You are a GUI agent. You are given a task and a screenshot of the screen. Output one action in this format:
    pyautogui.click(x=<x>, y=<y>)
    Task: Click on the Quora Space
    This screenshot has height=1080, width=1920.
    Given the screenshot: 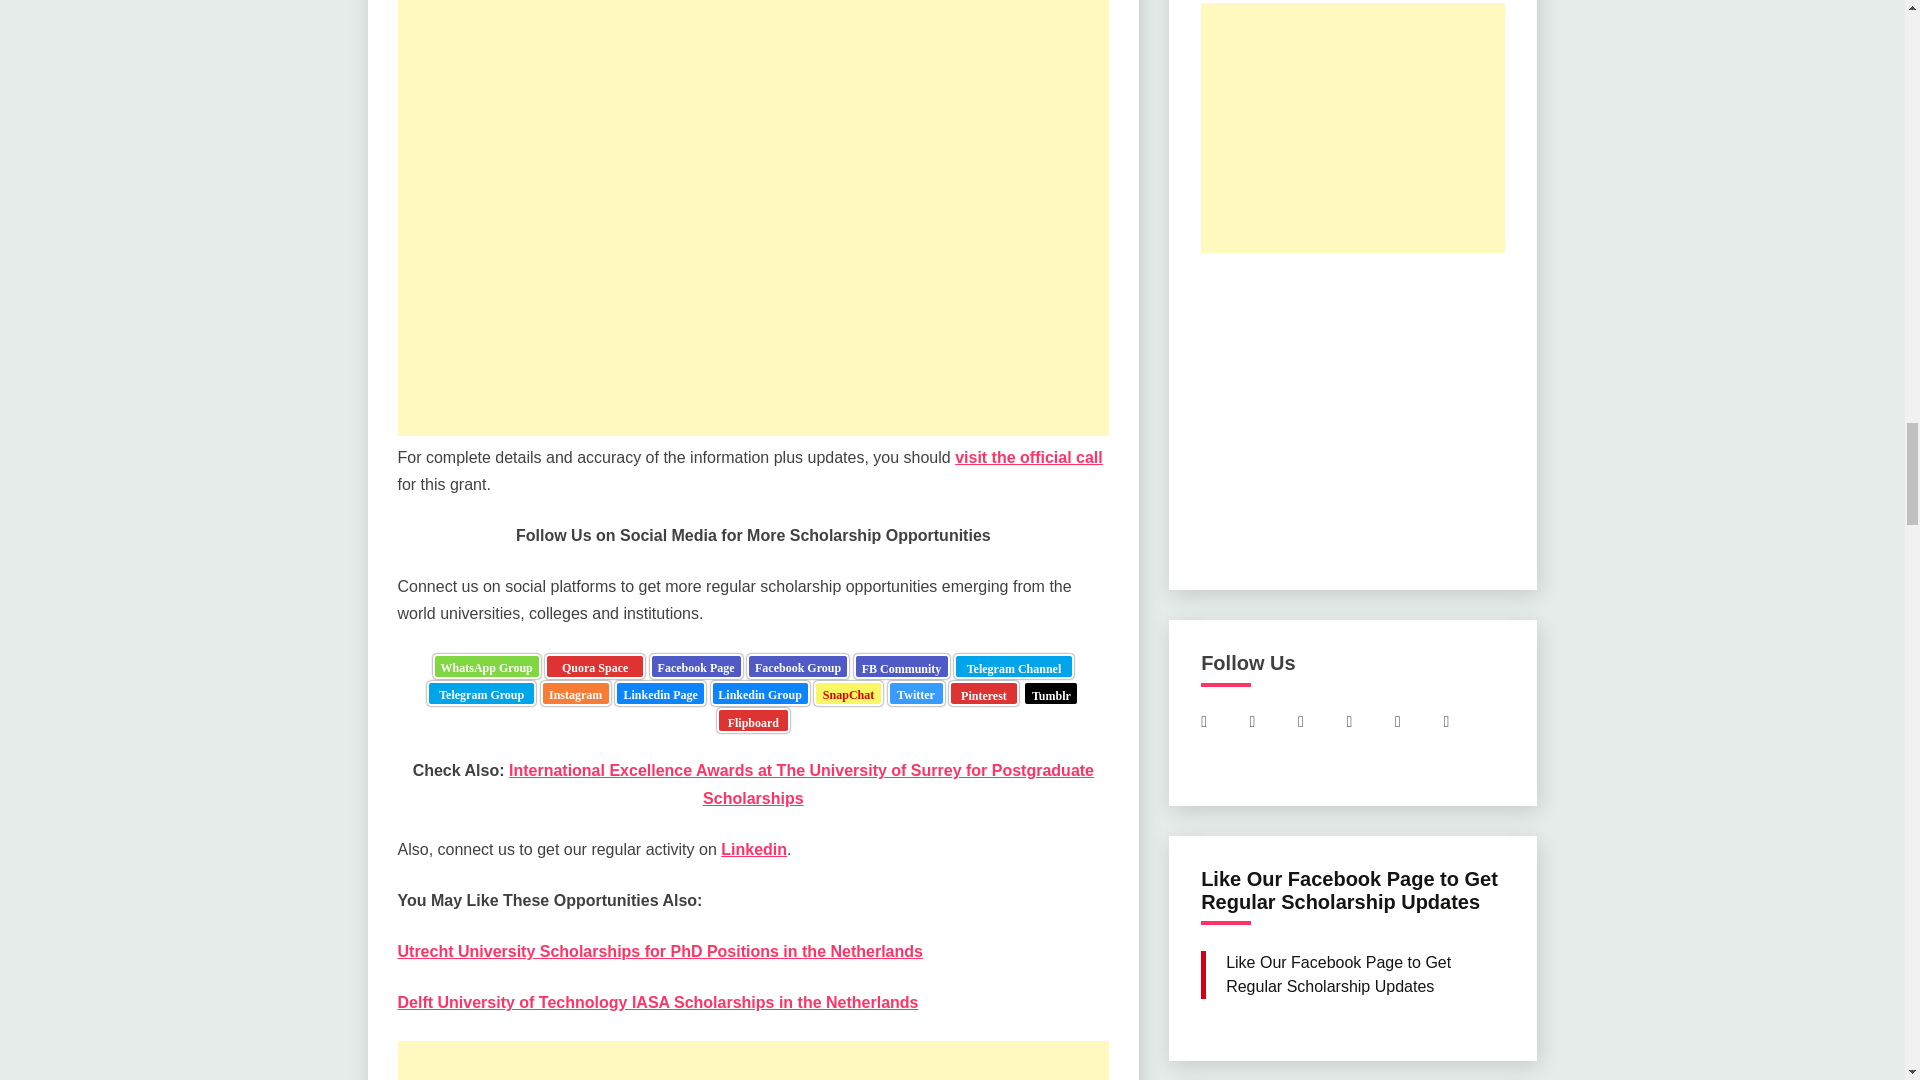 What is the action you would take?
    pyautogui.click(x=595, y=666)
    